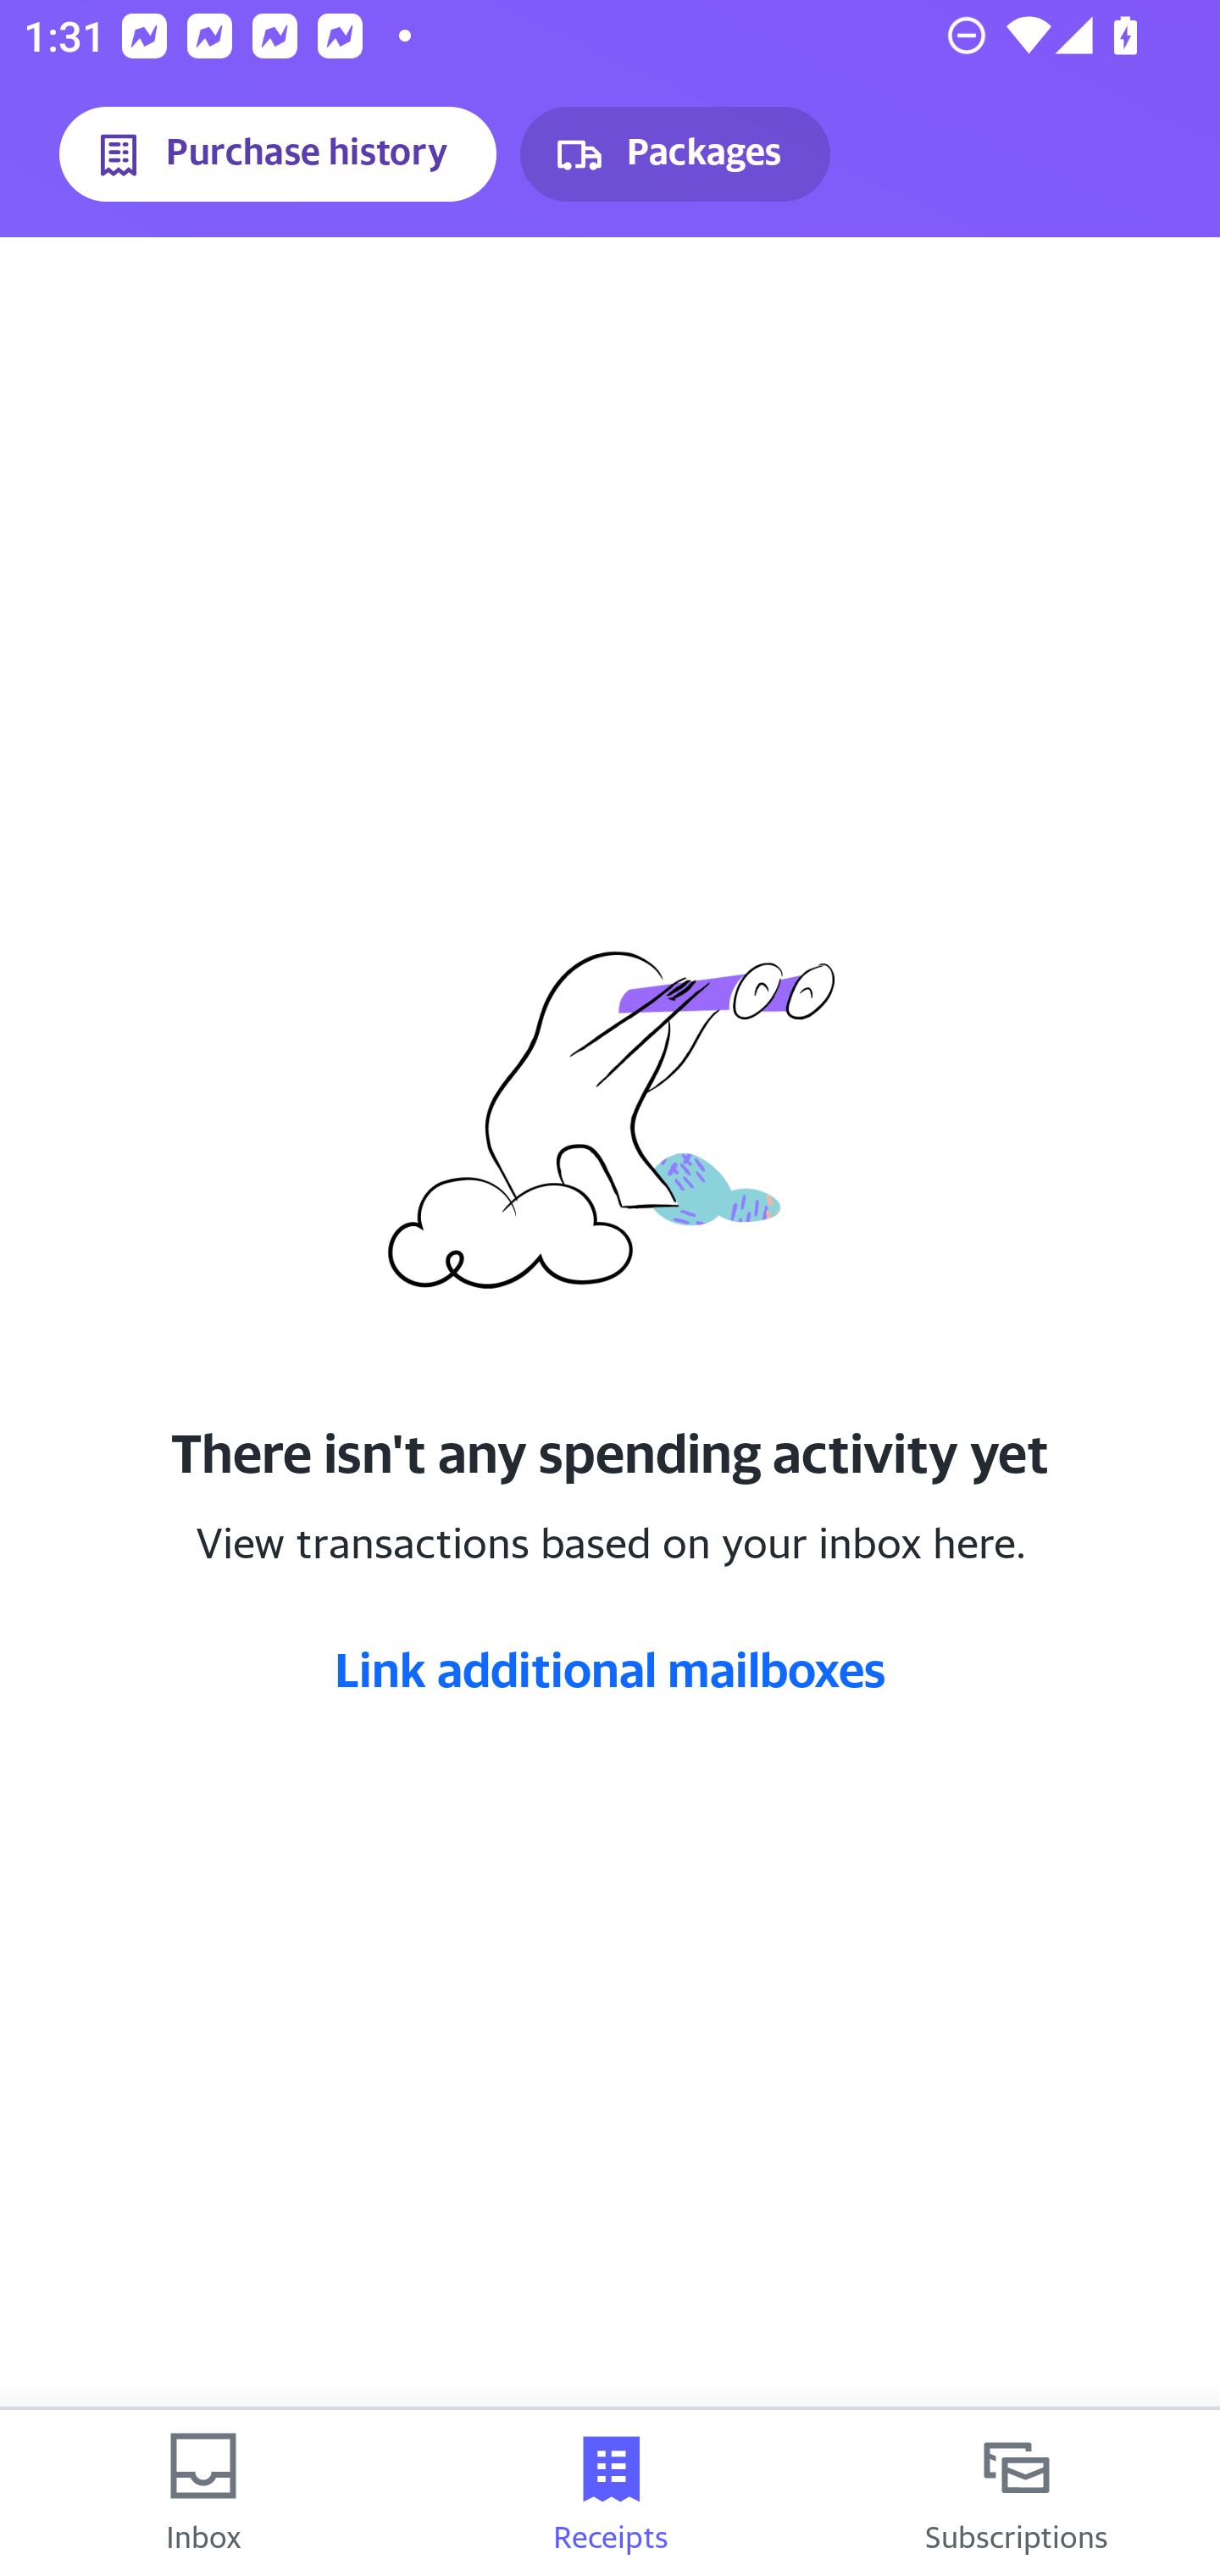  What do you see at coordinates (1017, 2493) in the screenshot?
I see `Subscriptions` at bounding box center [1017, 2493].